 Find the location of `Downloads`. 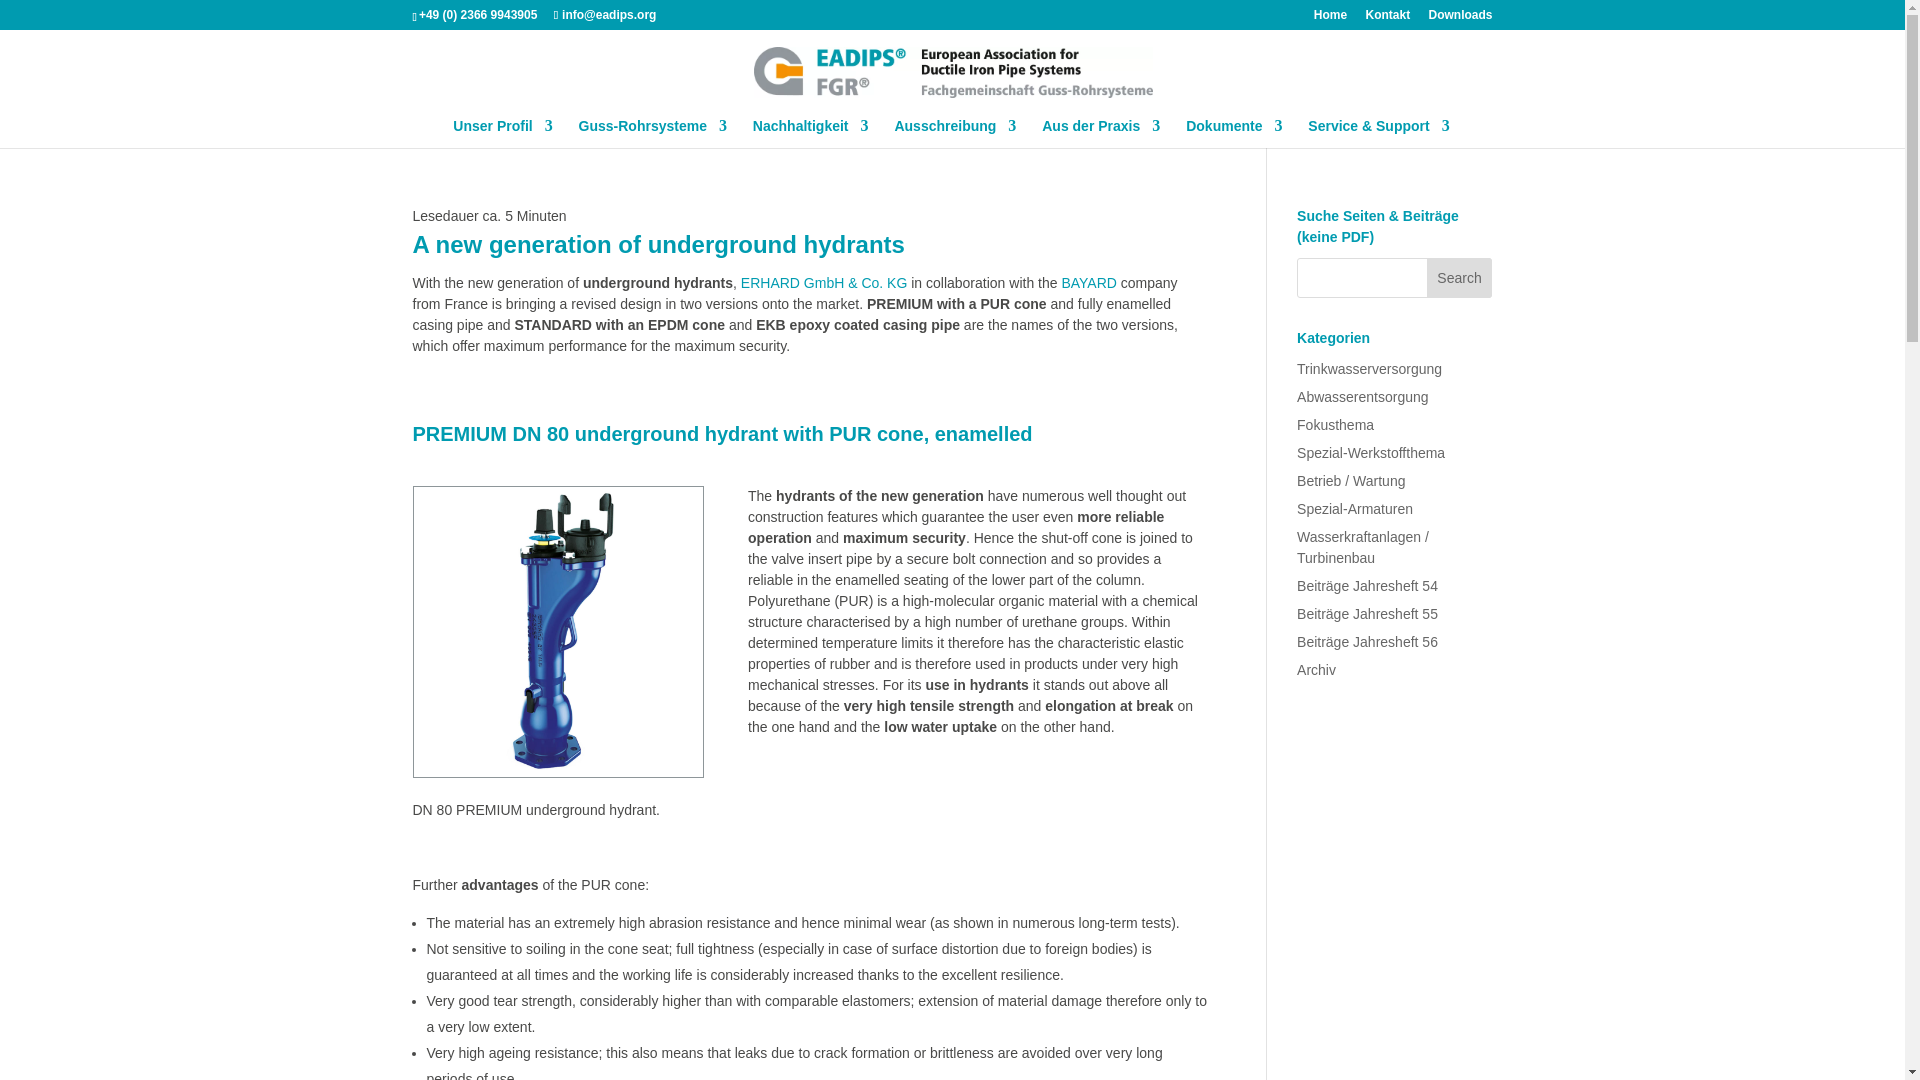

Downloads is located at coordinates (1460, 19).